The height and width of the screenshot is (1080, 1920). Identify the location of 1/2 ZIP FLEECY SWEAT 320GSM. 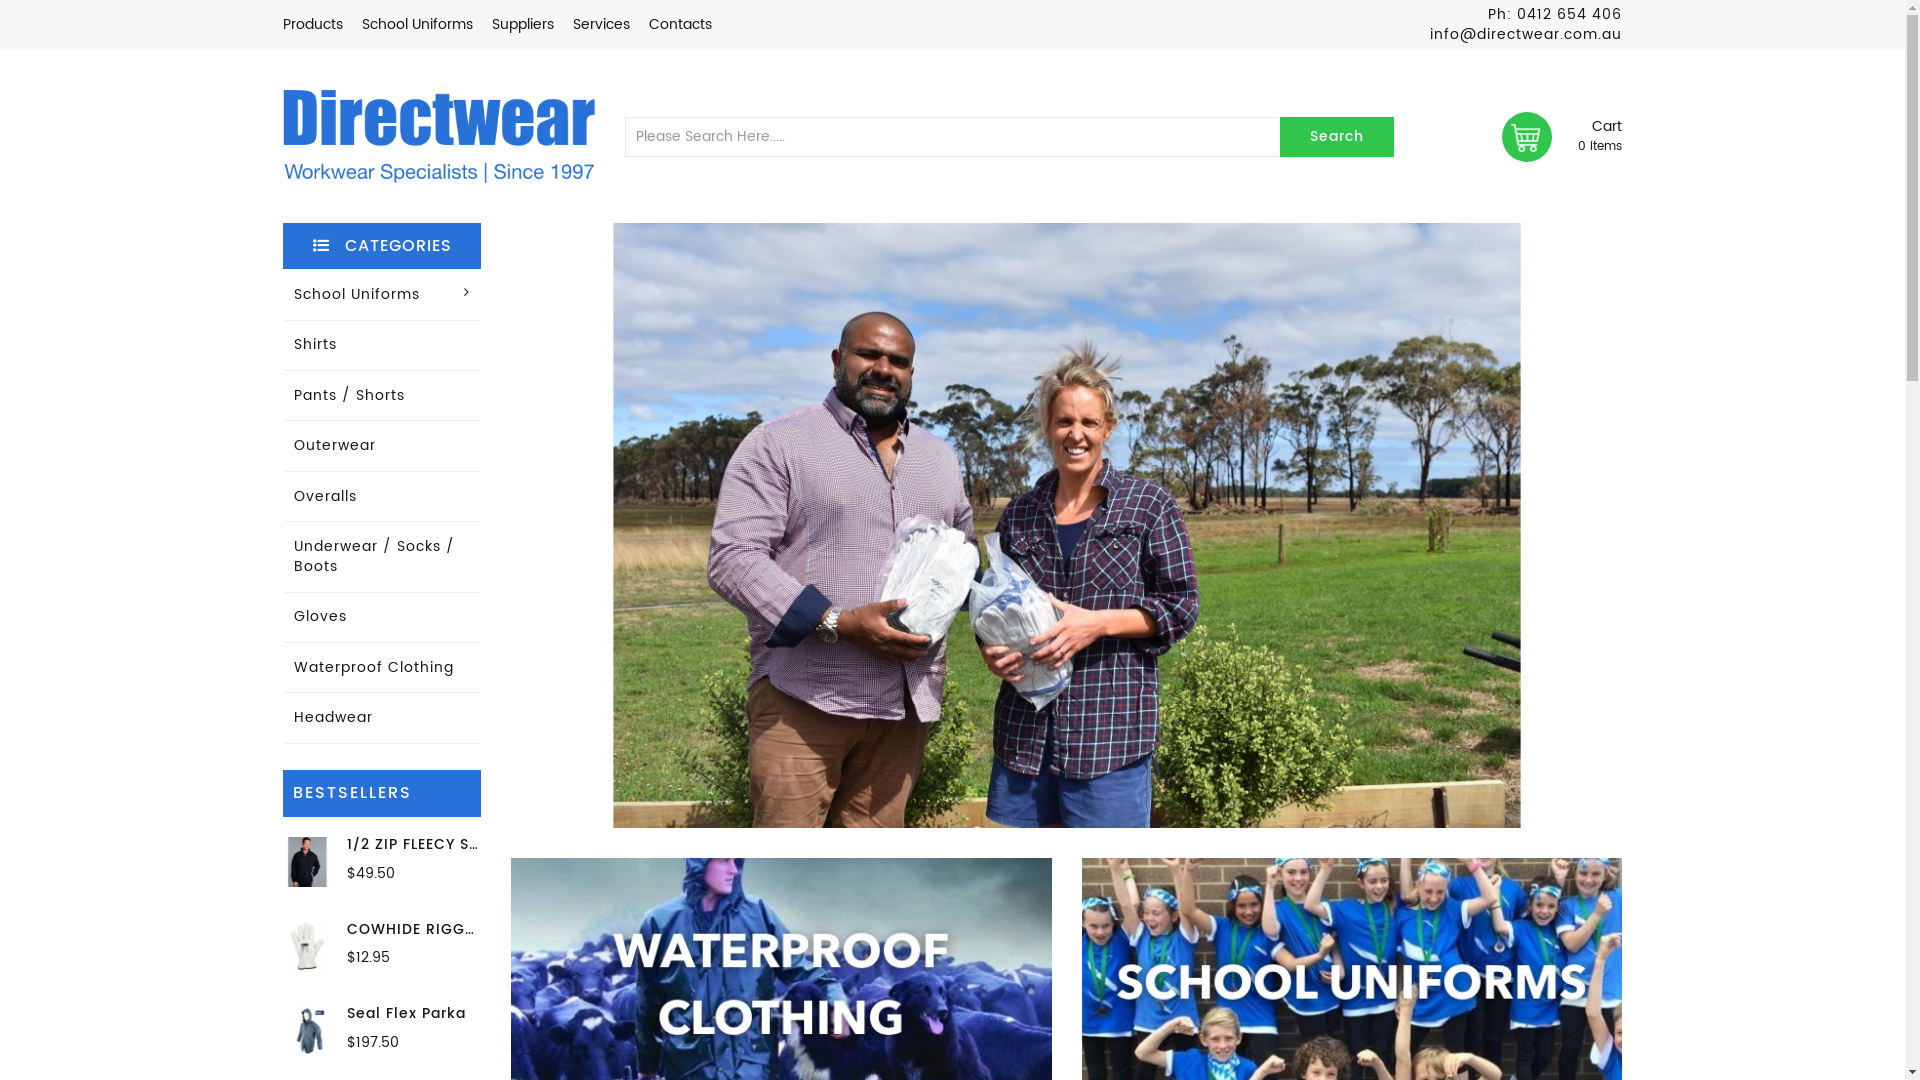
(463, 844).